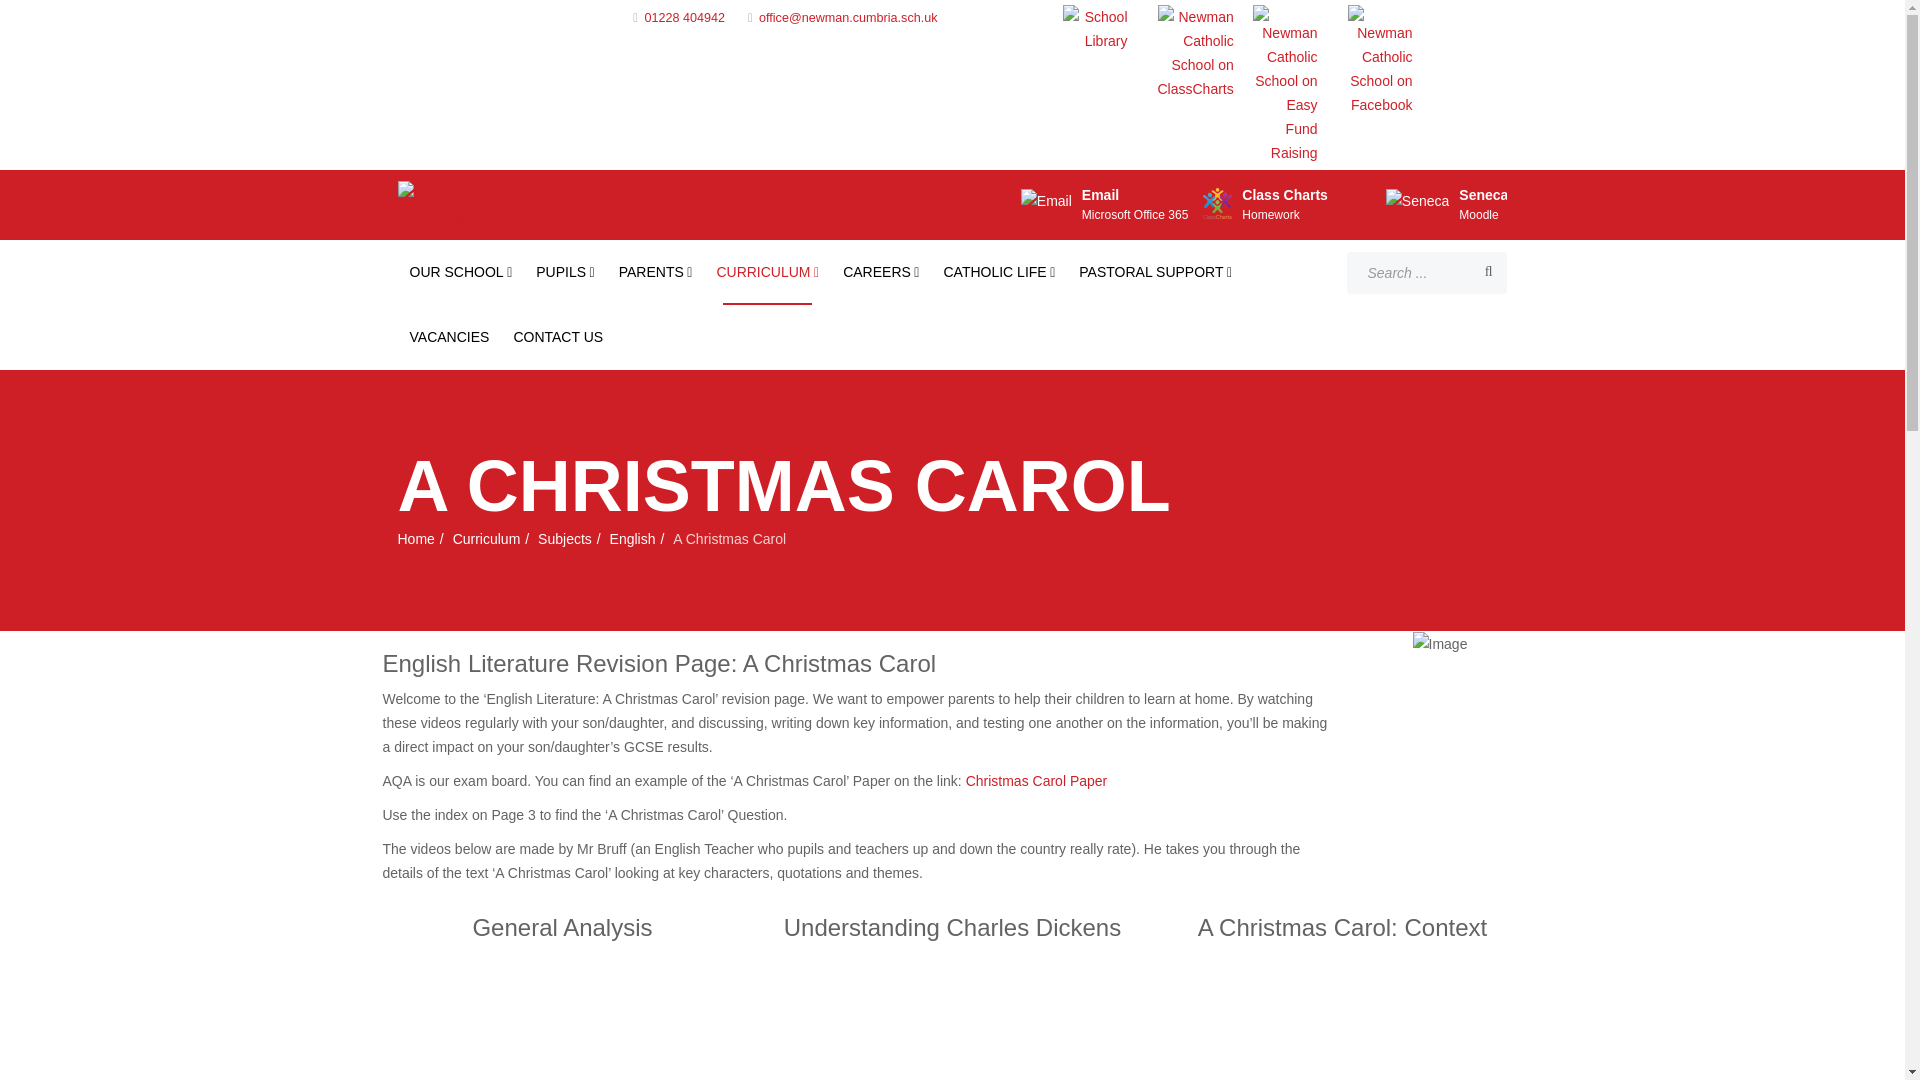 This screenshot has width=1920, height=1080. Describe the element at coordinates (562, 1030) in the screenshot. I see `YouTube video player` at that location.